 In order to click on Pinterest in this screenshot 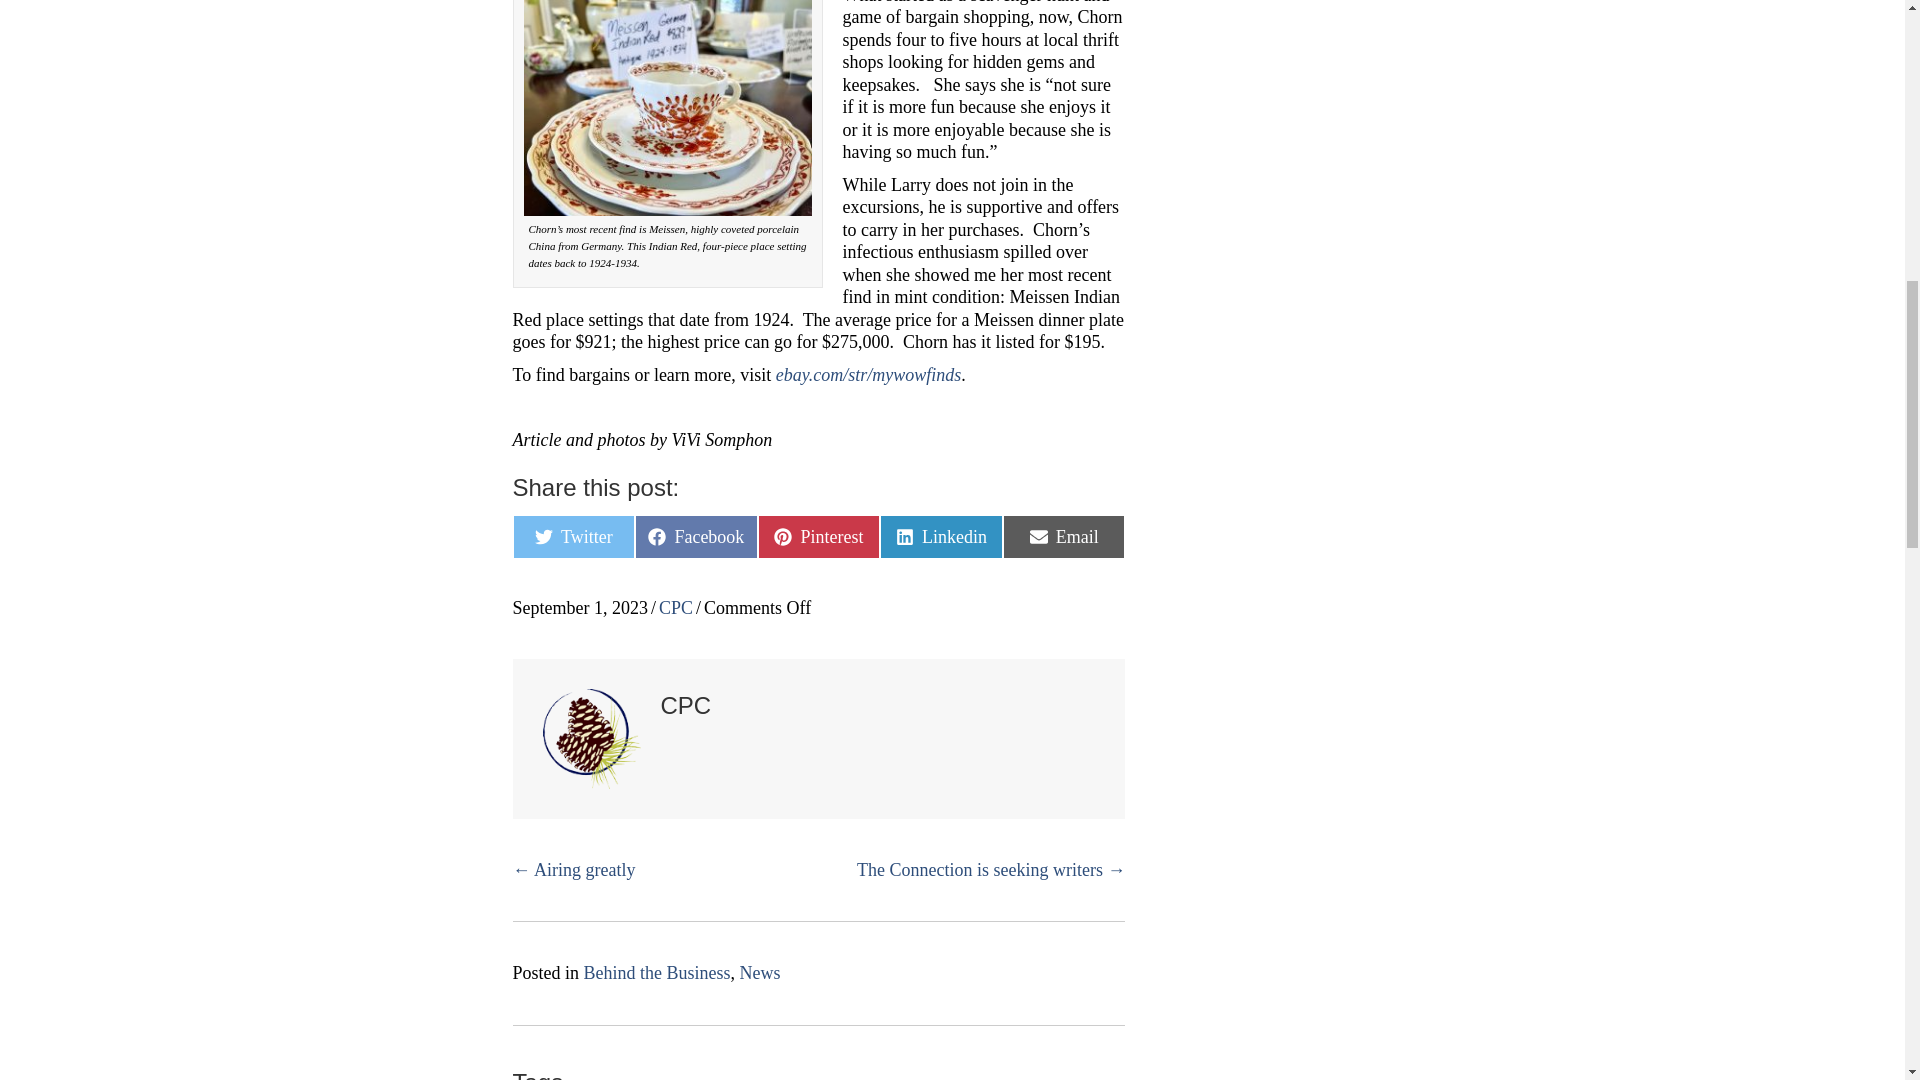, I will do `click(820, 537)`.